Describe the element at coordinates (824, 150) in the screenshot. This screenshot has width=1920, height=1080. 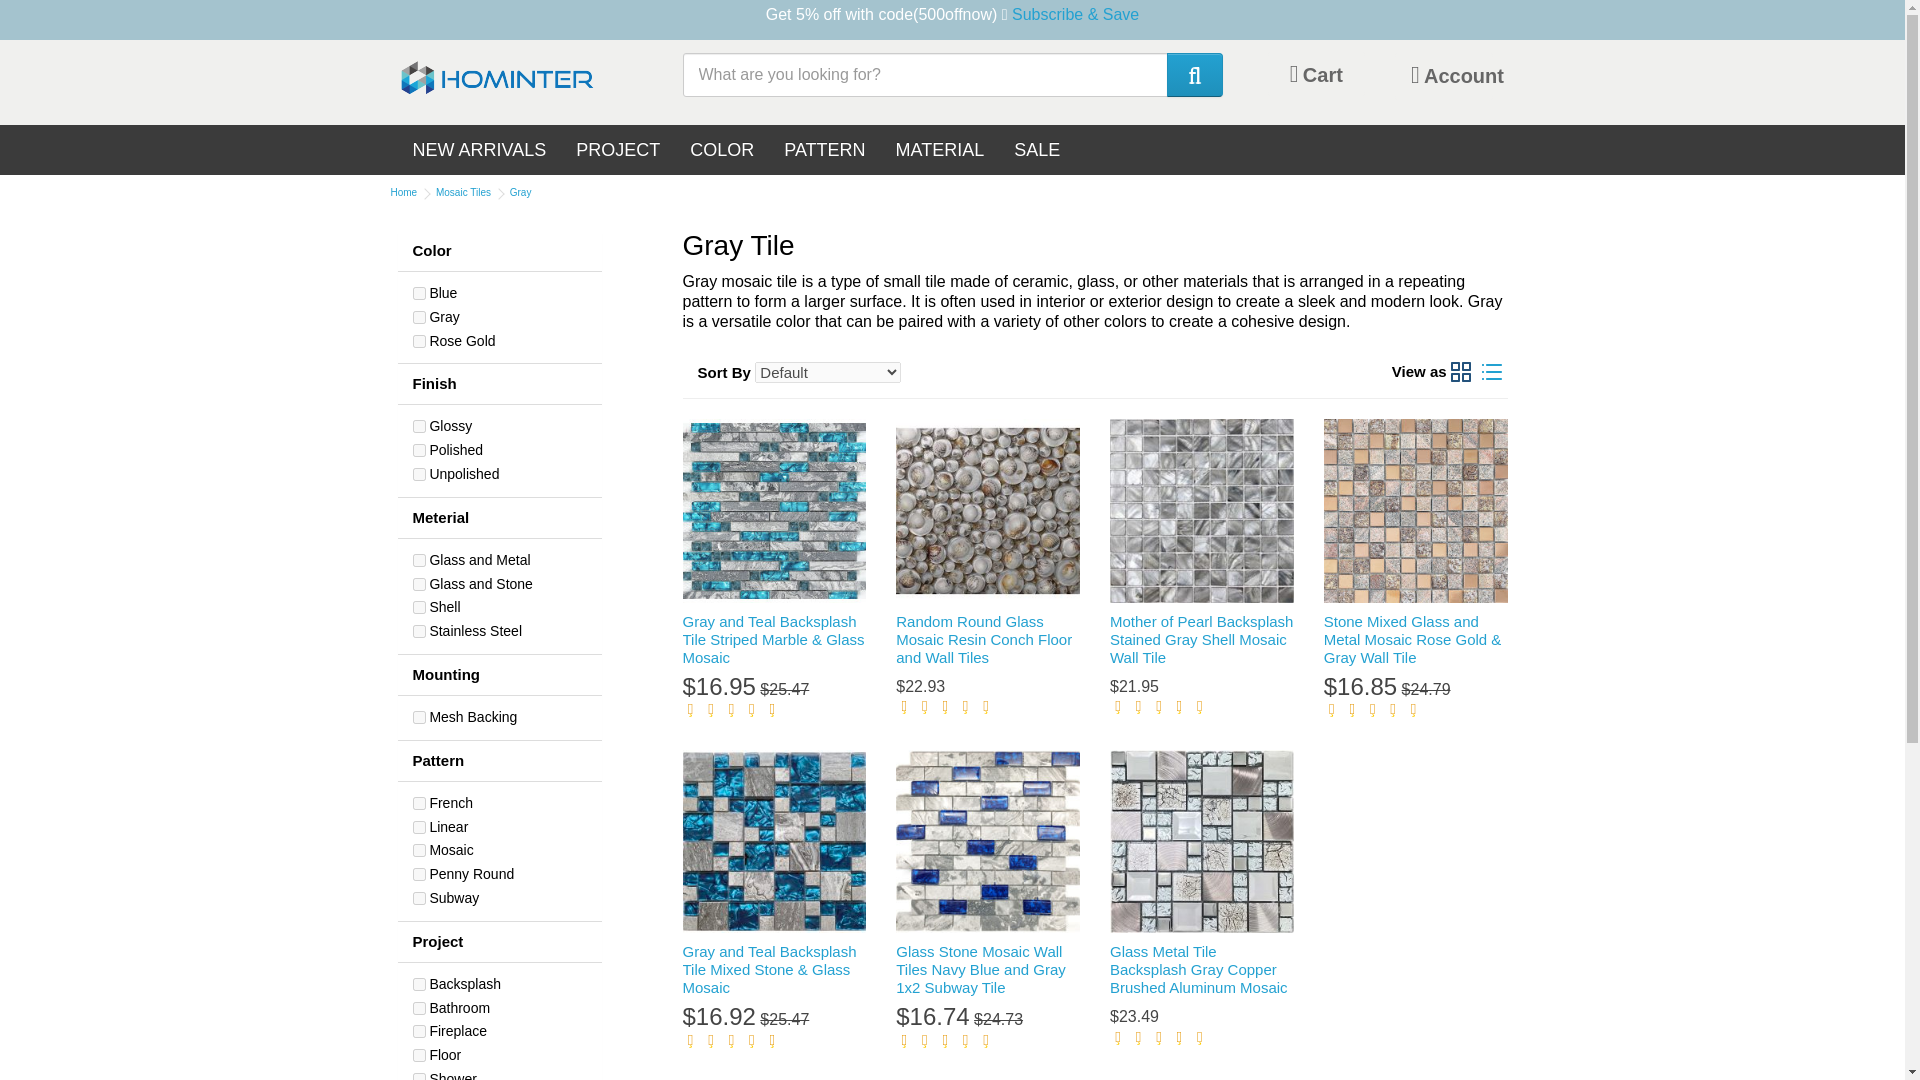
I see `PATTERN` at that location.